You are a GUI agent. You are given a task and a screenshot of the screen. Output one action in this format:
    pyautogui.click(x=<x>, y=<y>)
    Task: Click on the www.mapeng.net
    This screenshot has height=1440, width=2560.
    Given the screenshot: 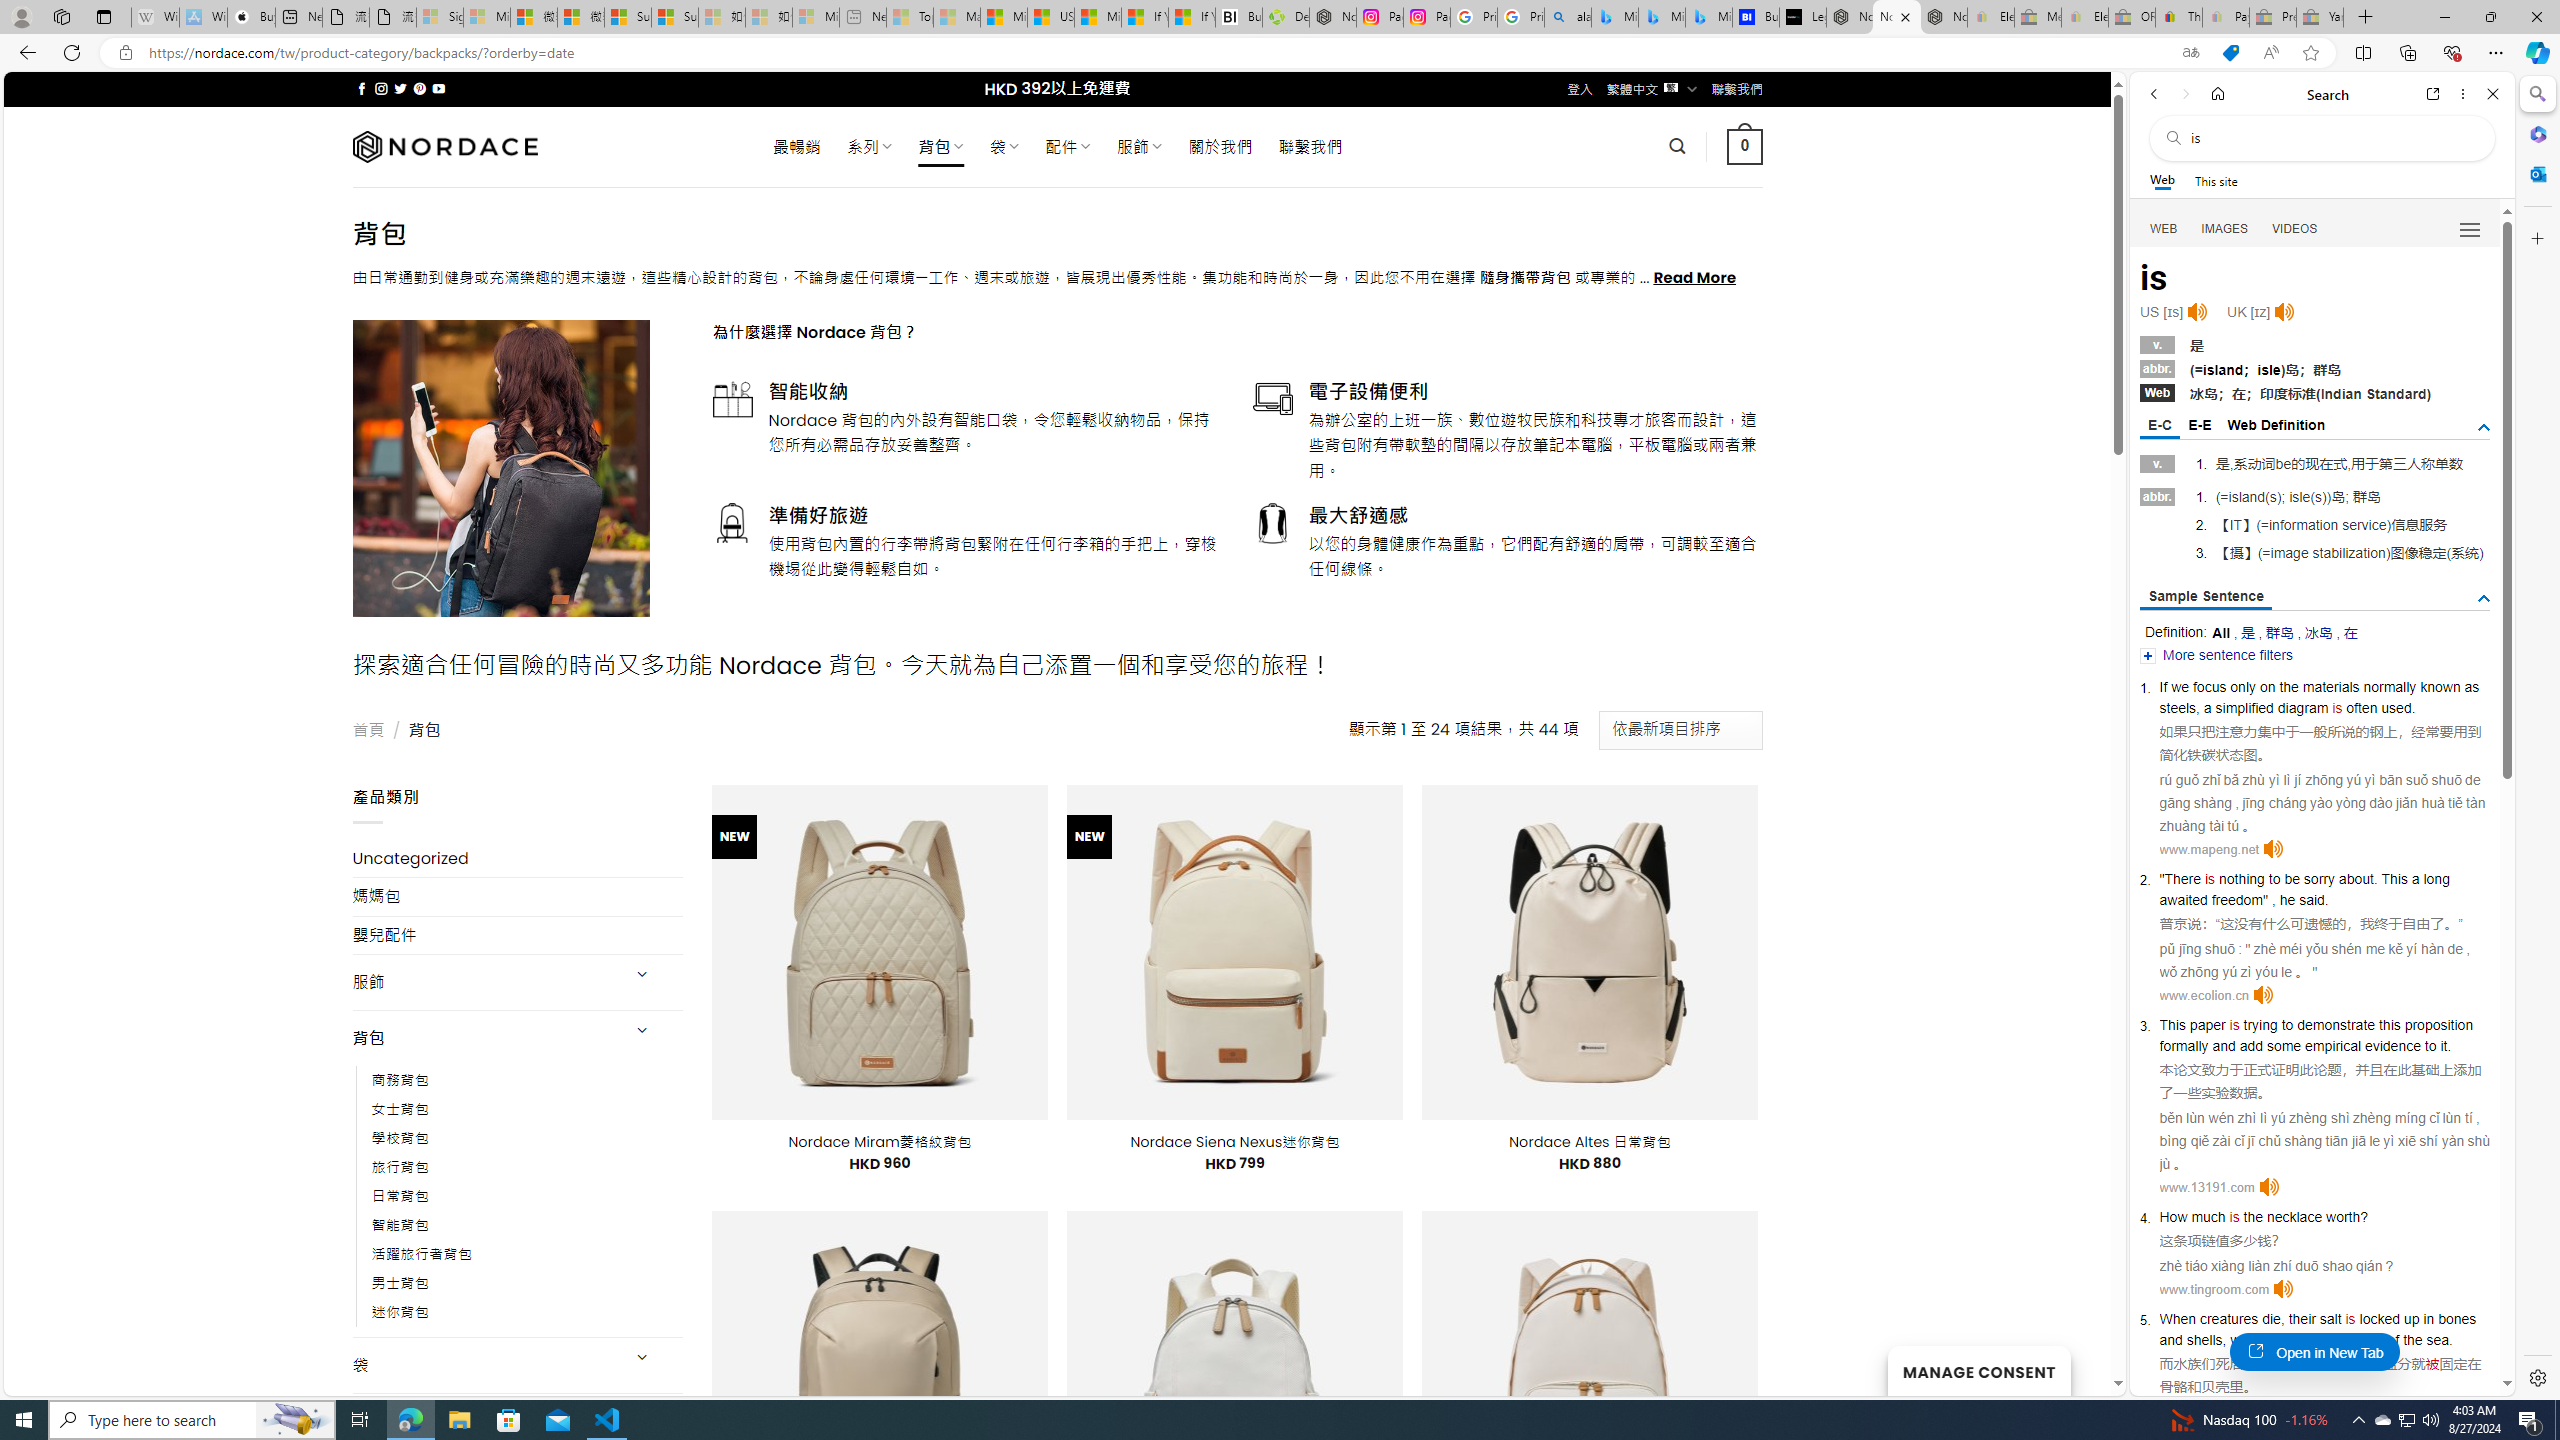 What is the action you would take?
    pyautogui.click(x=2209, y=849)
    